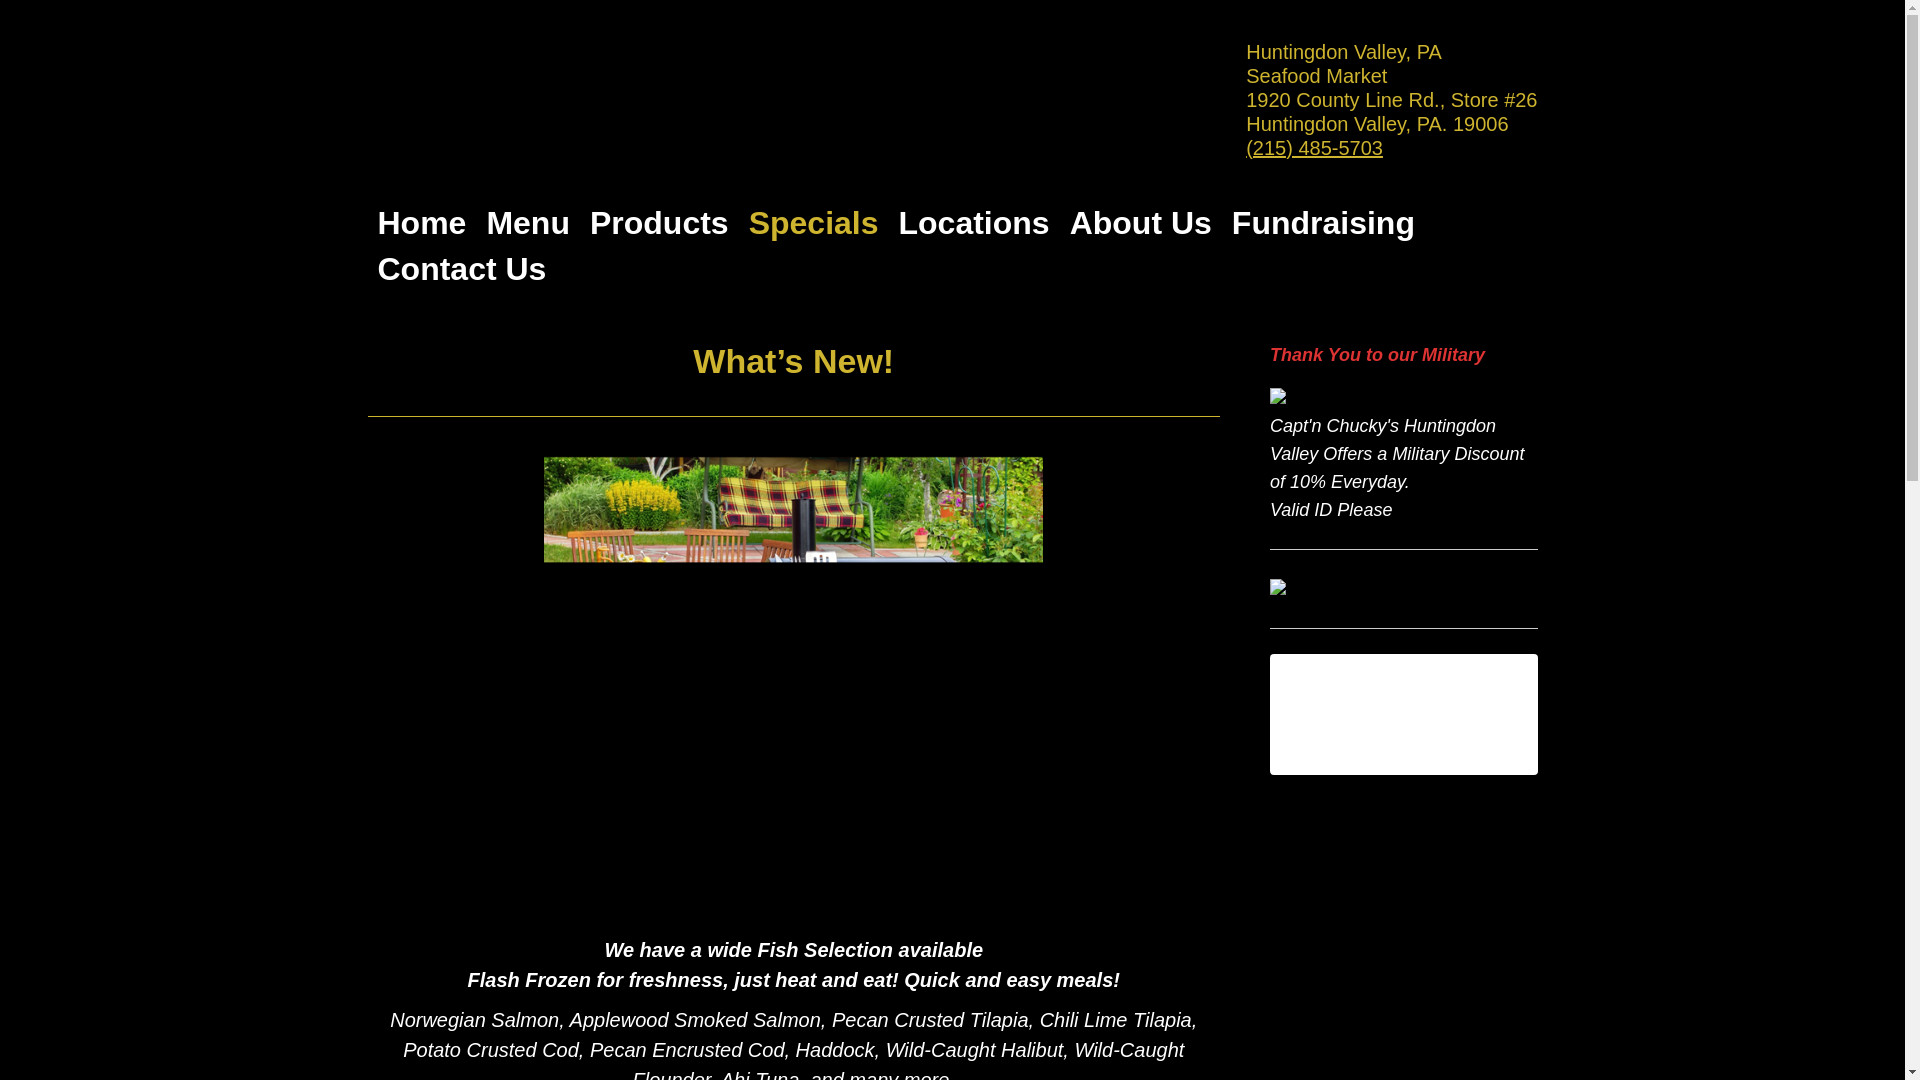 The image size is (1920, 1080). What do you see at coordinates (1322, 222) in the screenshot?
I see `Fundraising` at bounding box center [1322, 222].